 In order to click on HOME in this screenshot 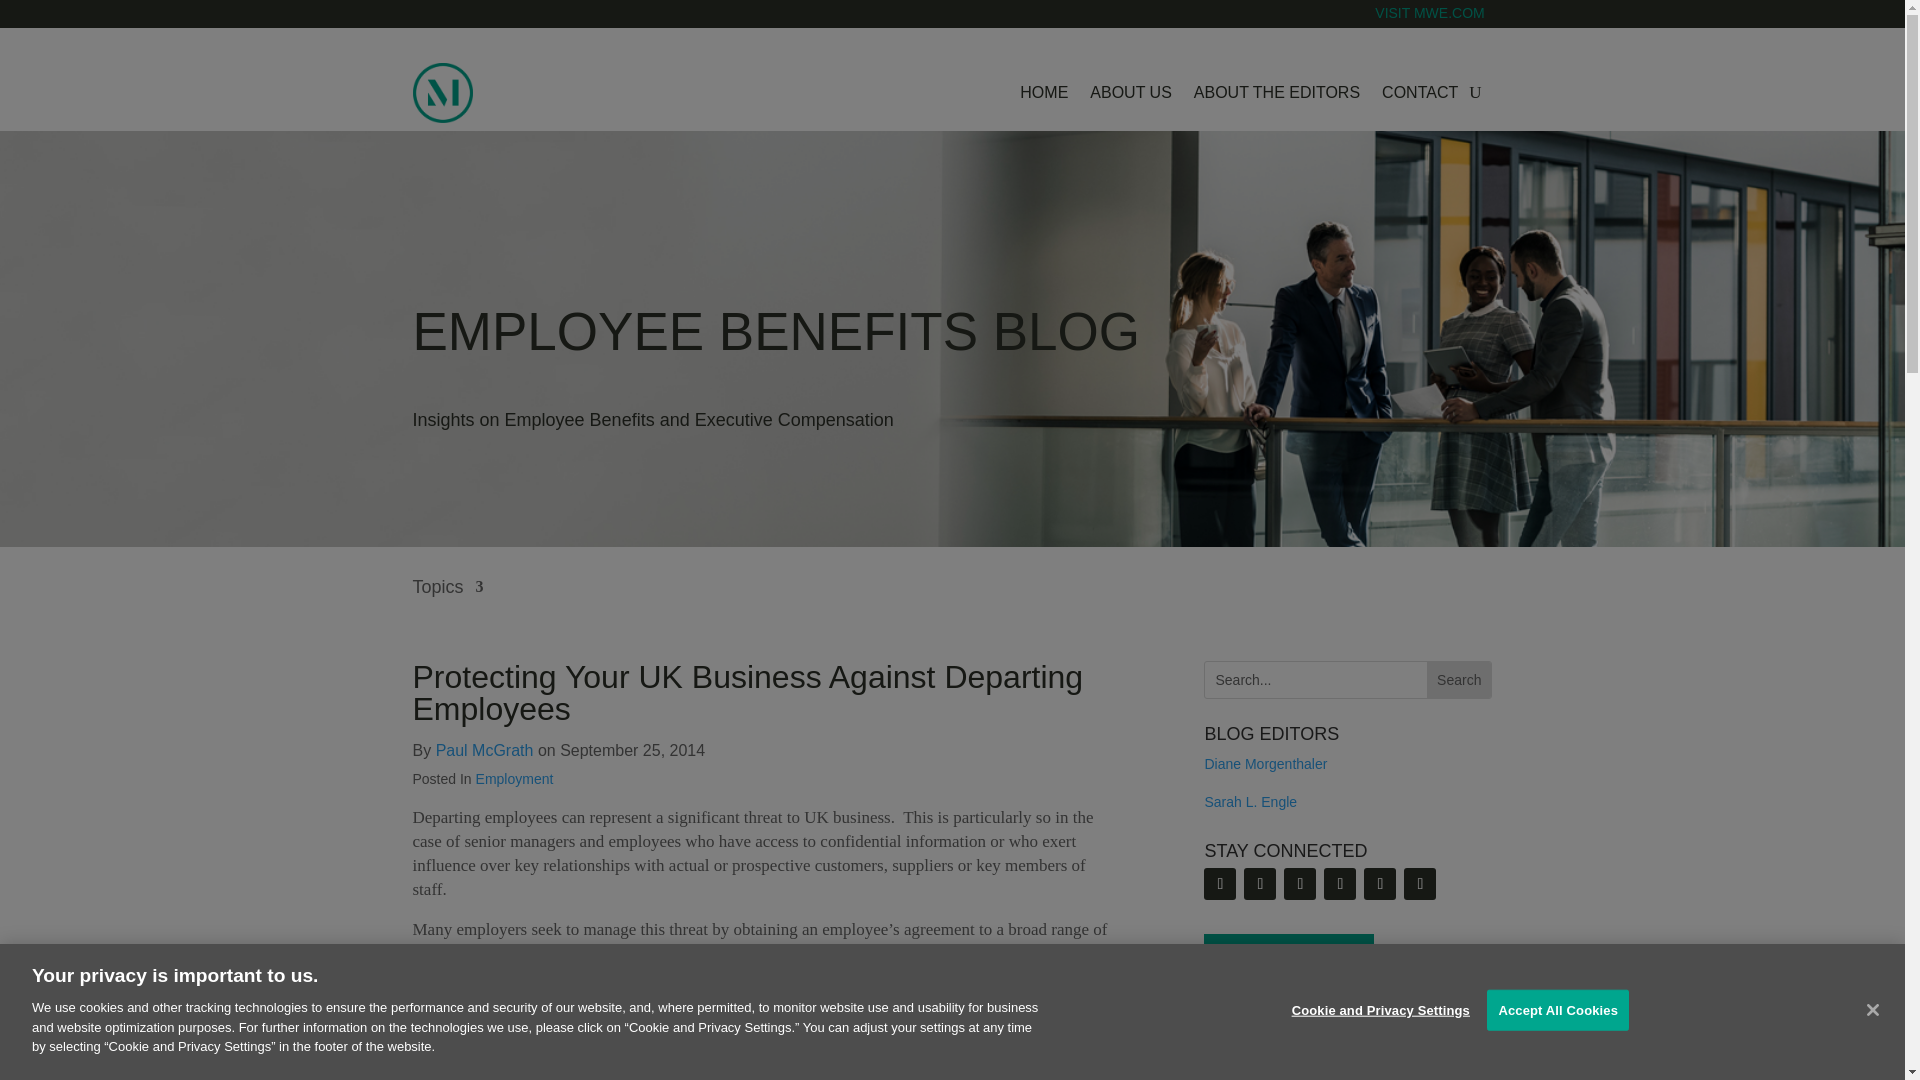, I will do `click(1043, 92)`.